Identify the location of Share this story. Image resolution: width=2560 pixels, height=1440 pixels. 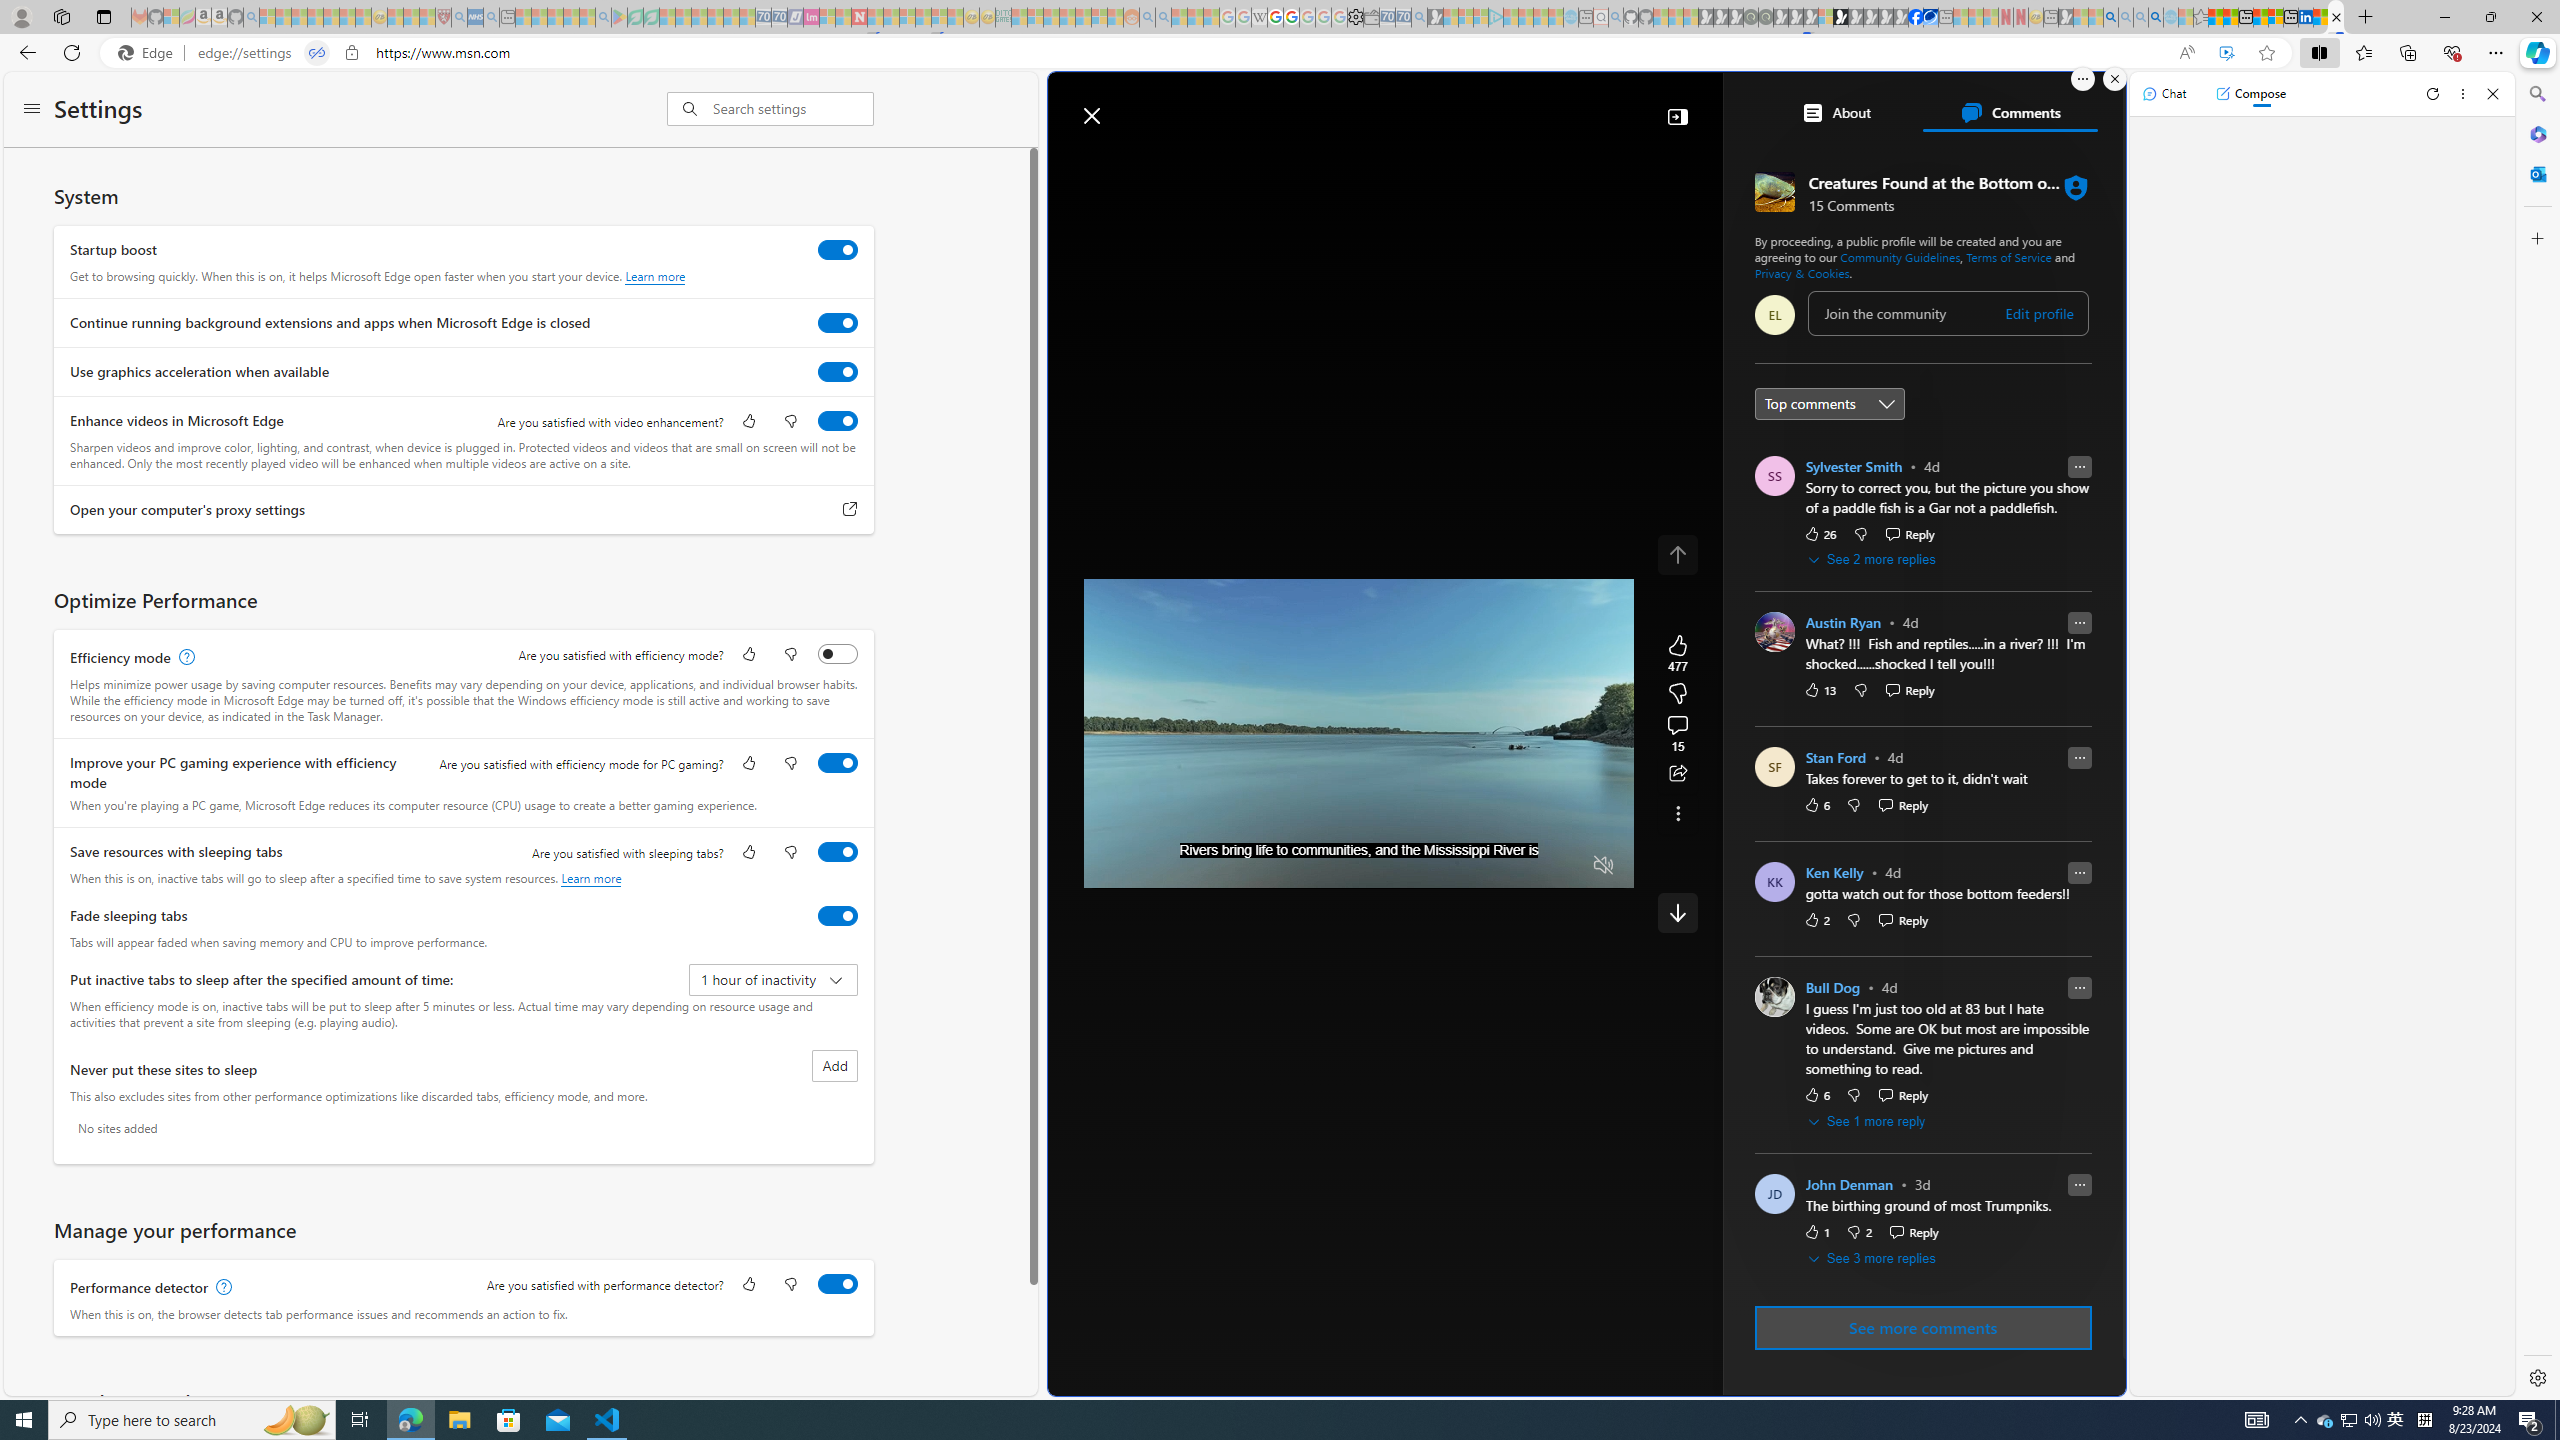
(1678, 774).